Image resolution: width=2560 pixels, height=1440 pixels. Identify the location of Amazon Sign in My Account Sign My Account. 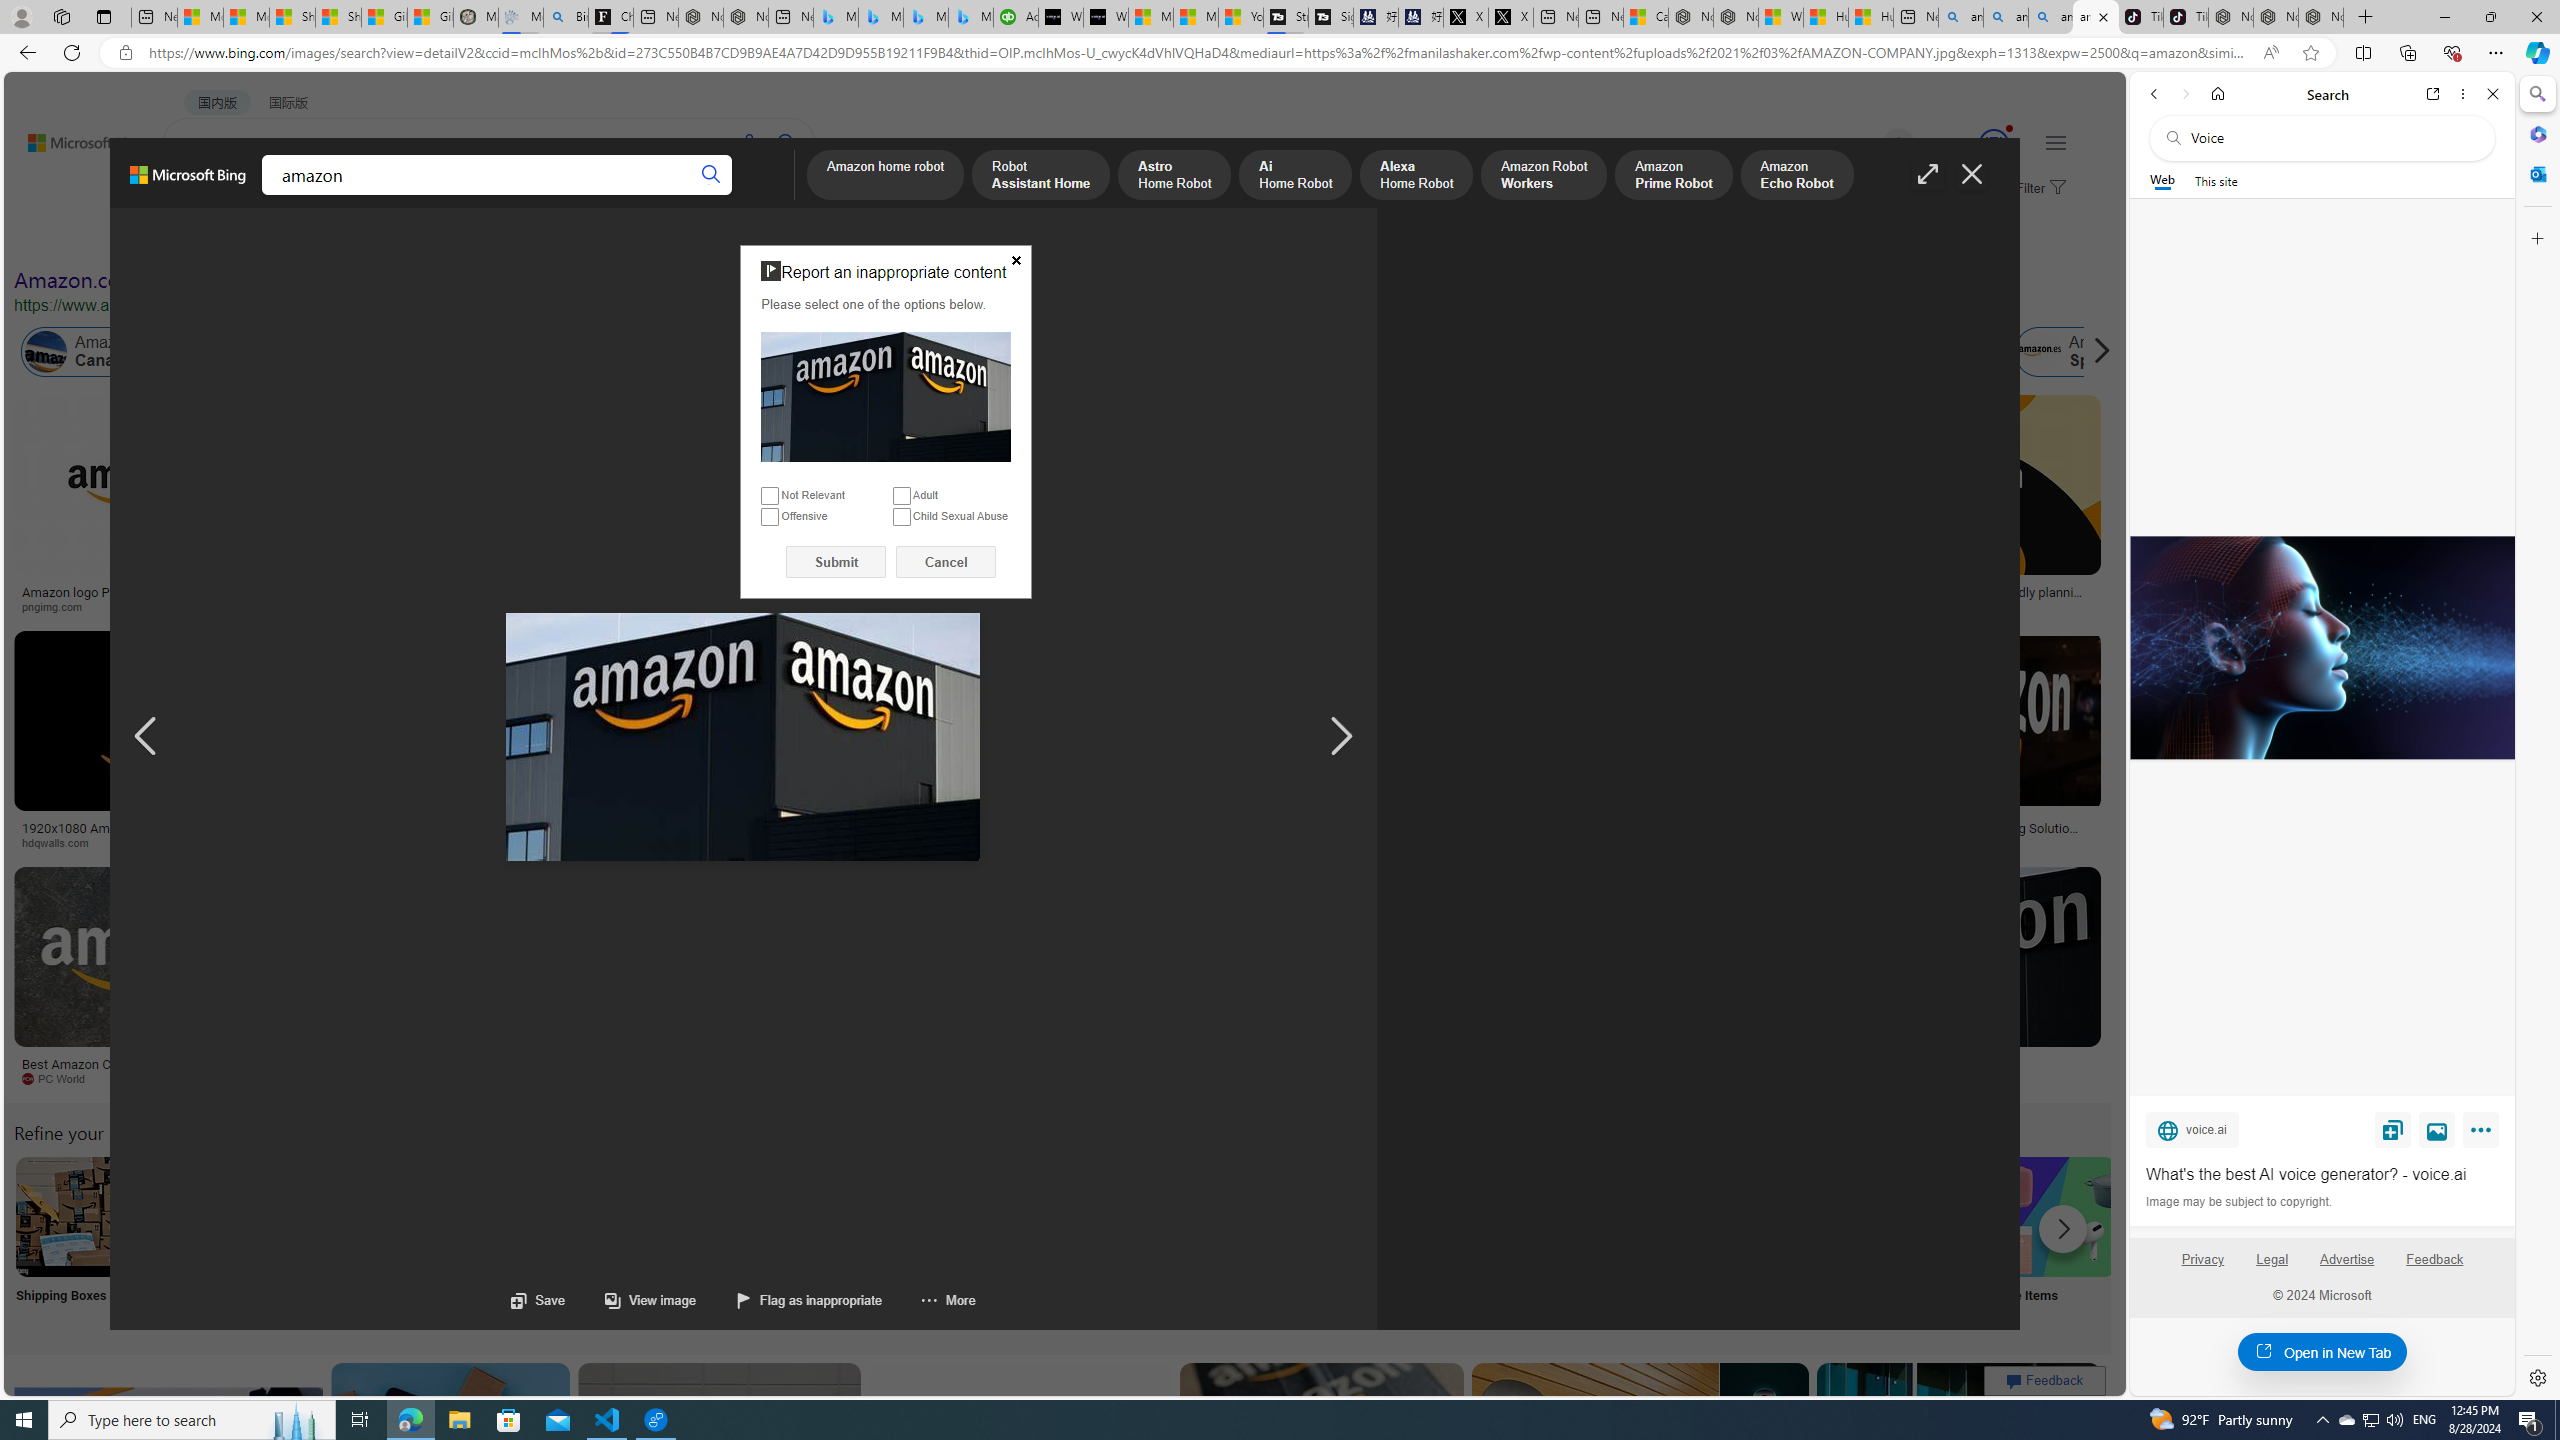
(1263, 1242).